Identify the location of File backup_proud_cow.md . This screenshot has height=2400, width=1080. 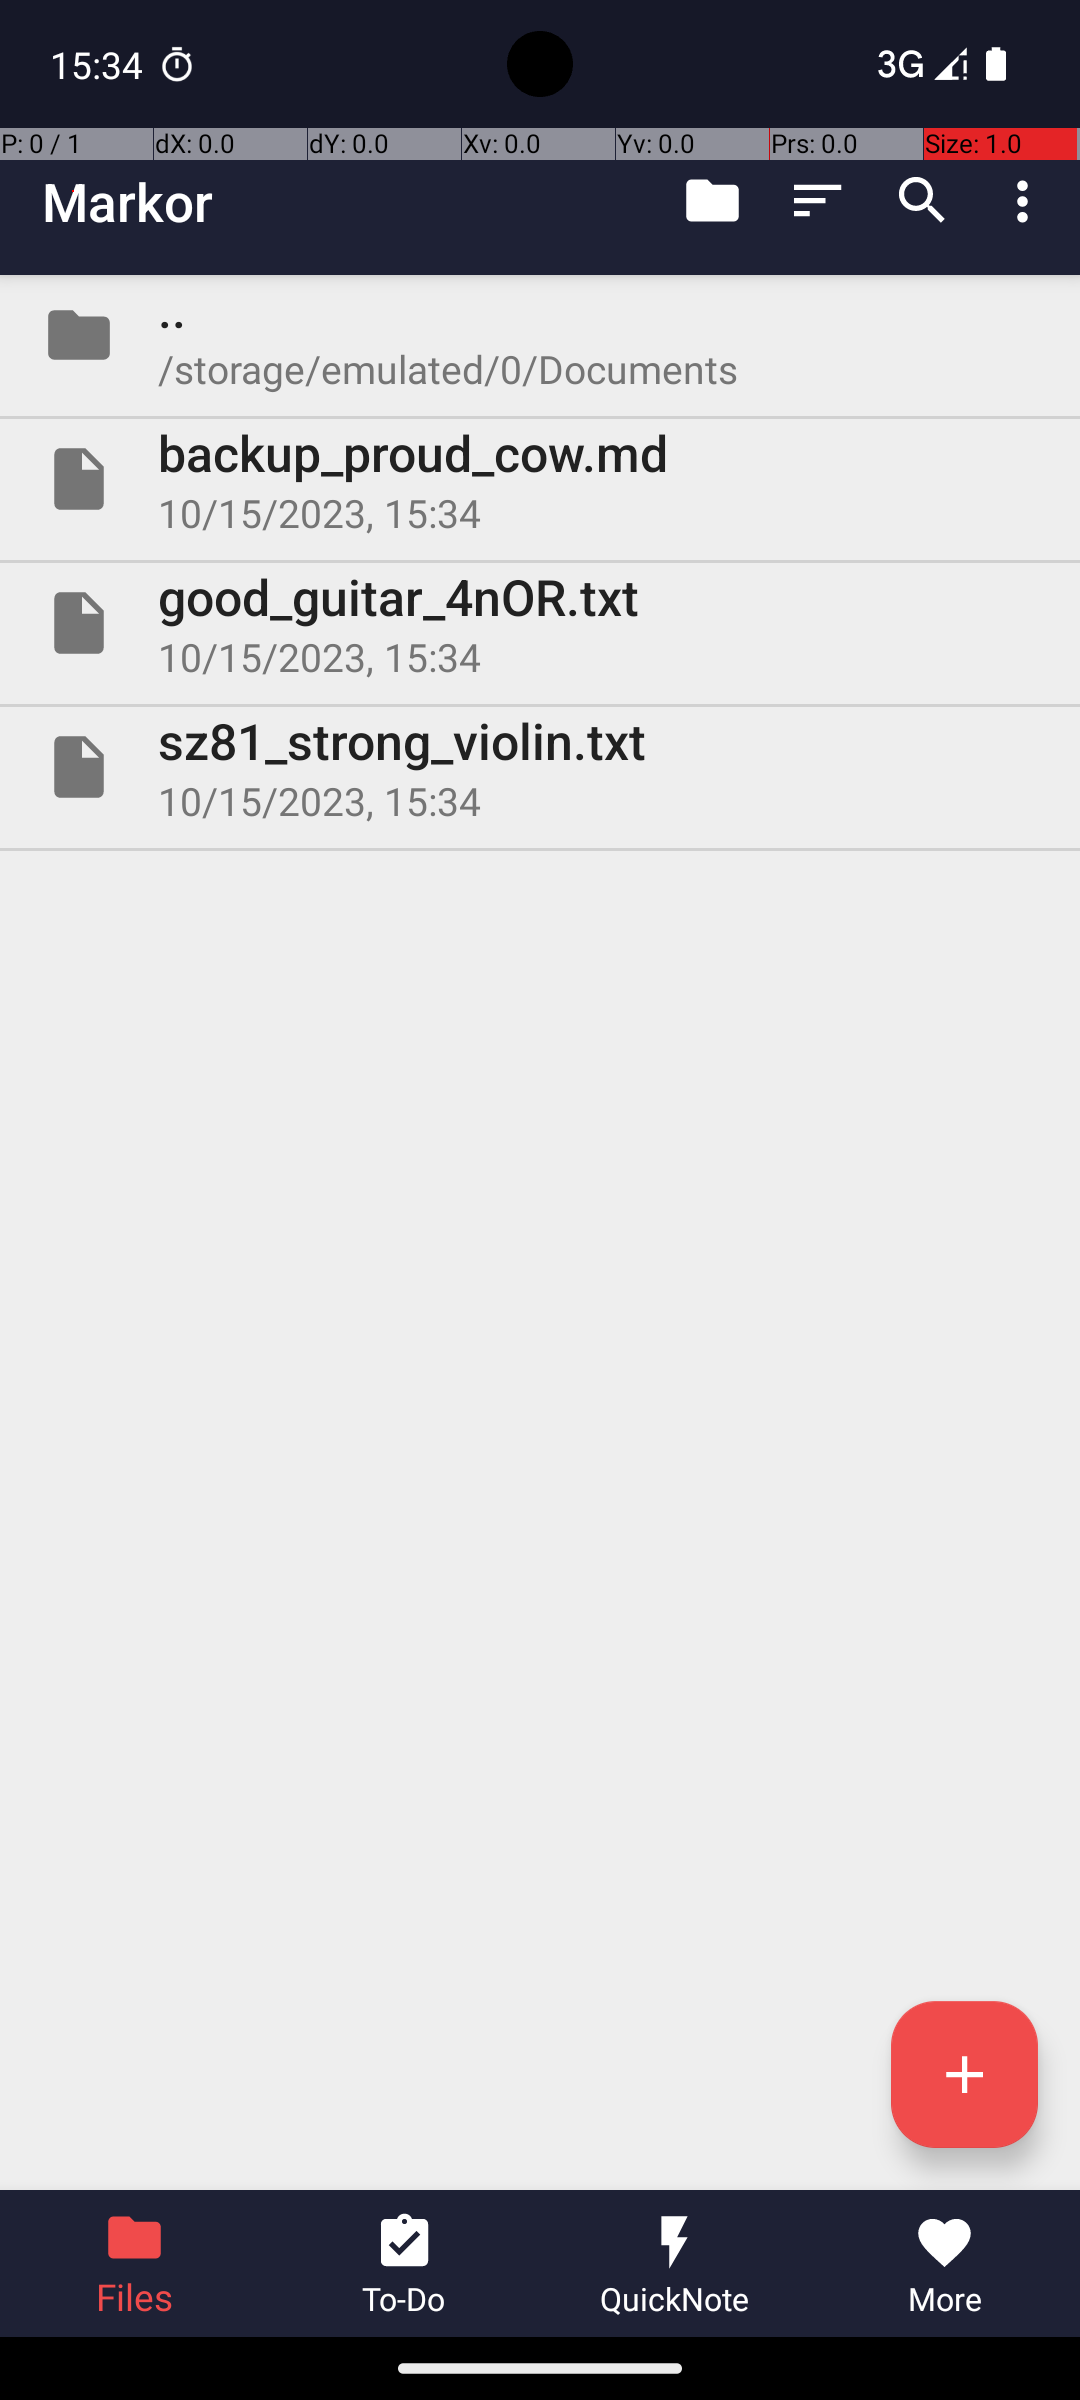
(540, 479).